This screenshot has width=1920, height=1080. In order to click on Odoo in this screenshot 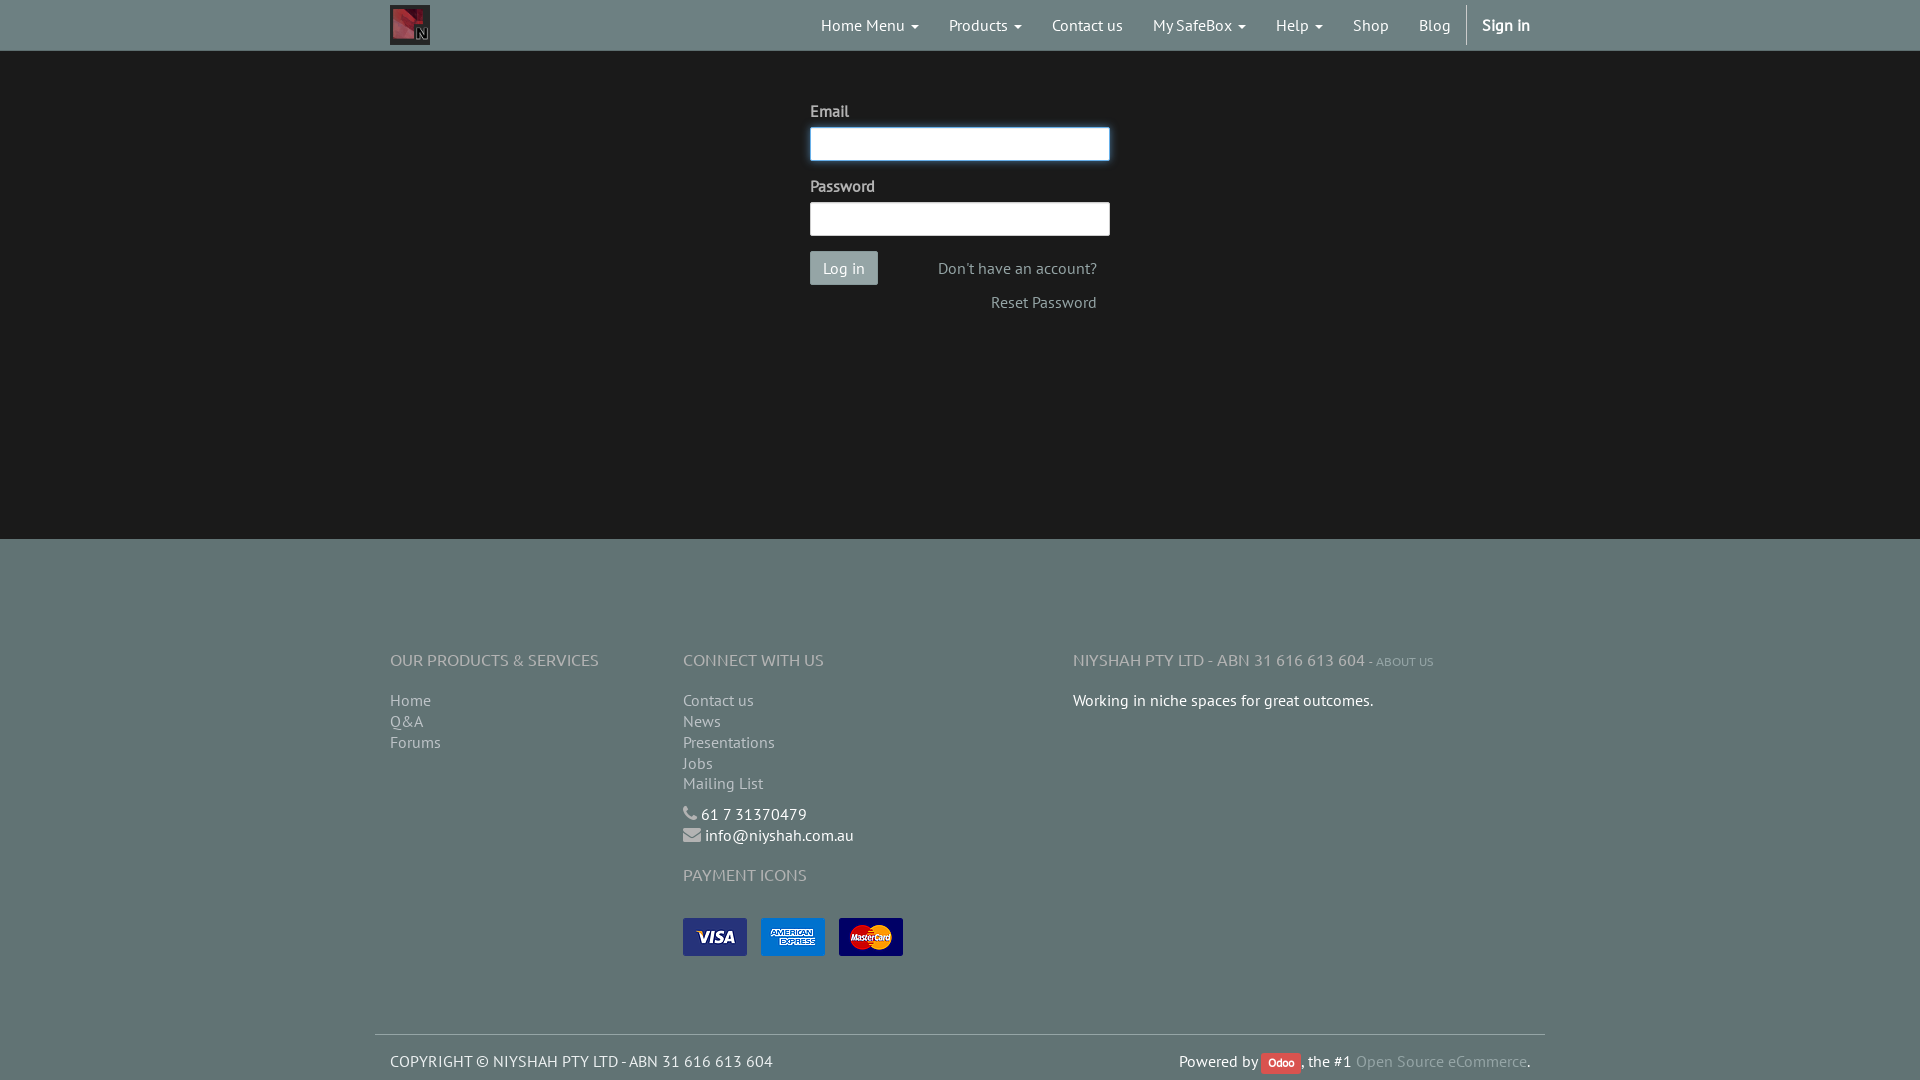, I will do `click(1281, 1064)`.